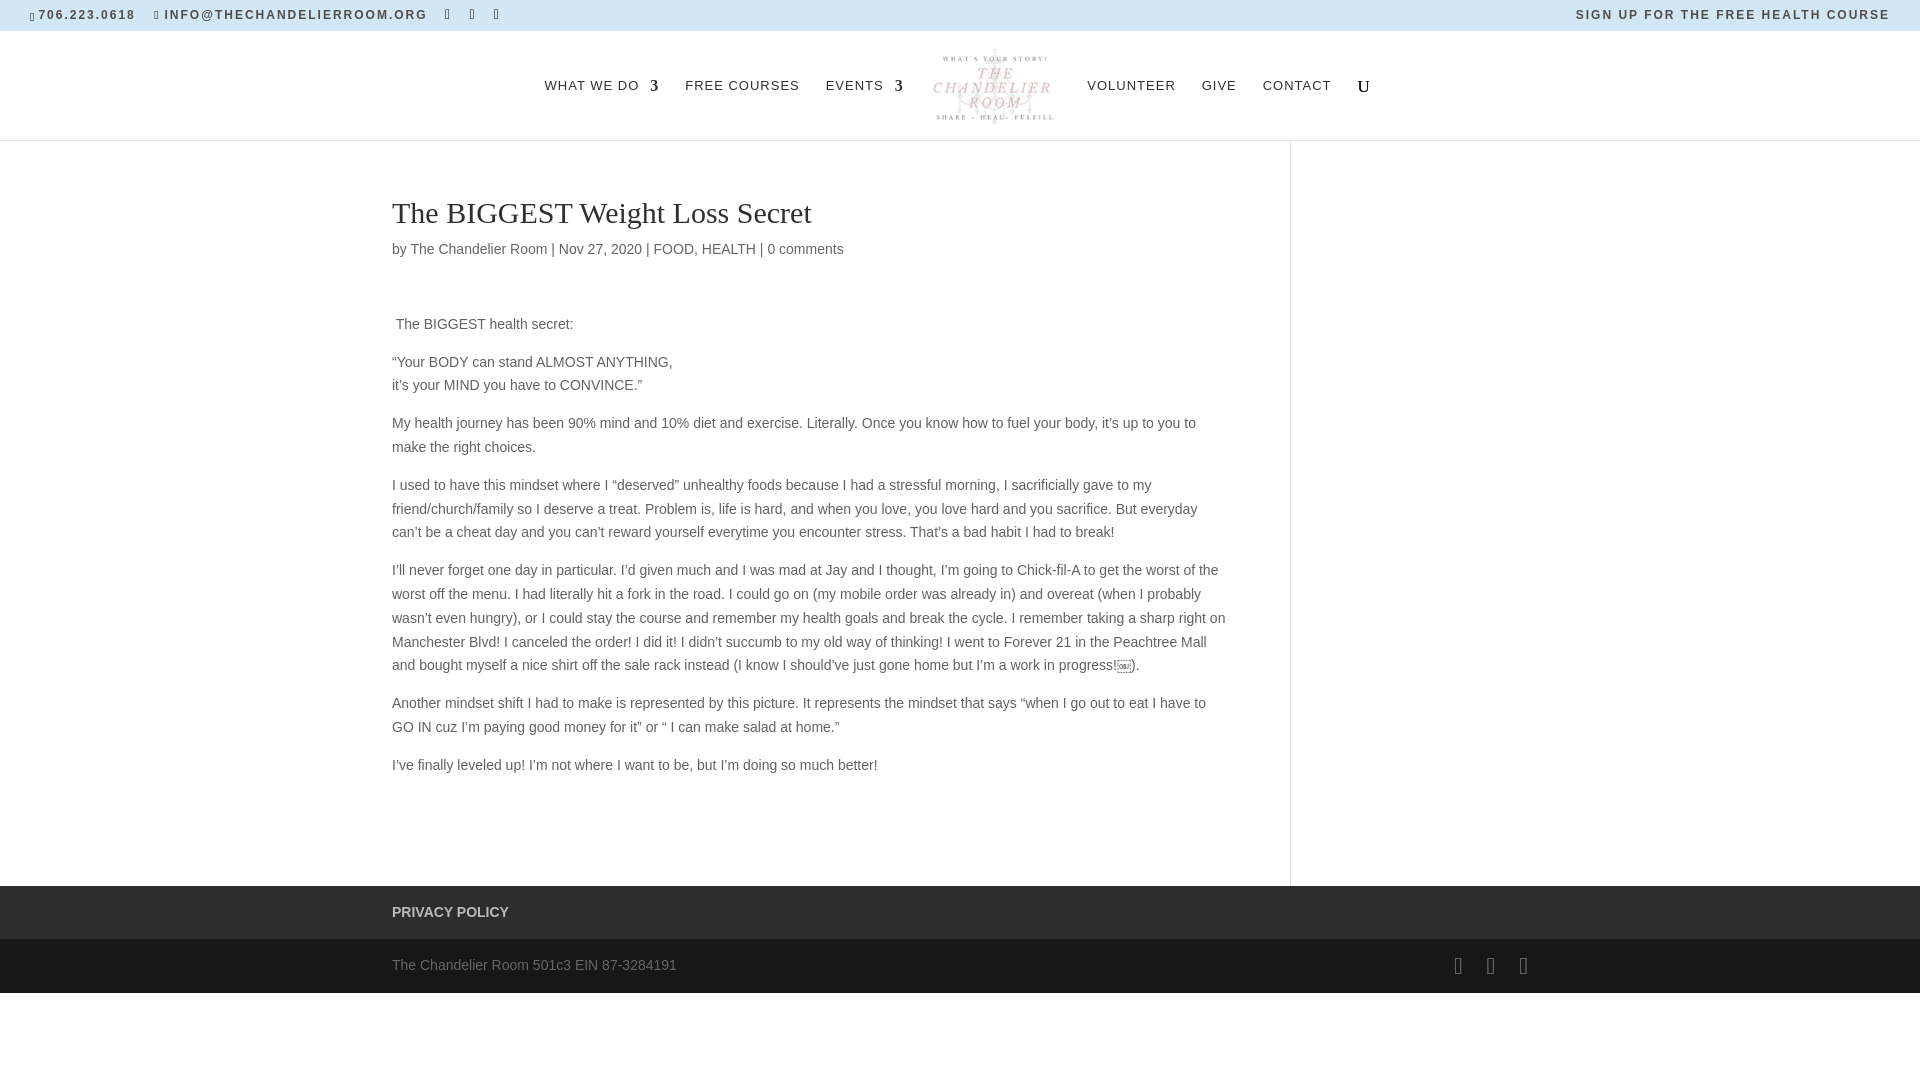 This screenshot has width=1920, height=1080. I want to click on SIGN UP FOR THE FREE HEALTH COURSE, so click(1732, 19).